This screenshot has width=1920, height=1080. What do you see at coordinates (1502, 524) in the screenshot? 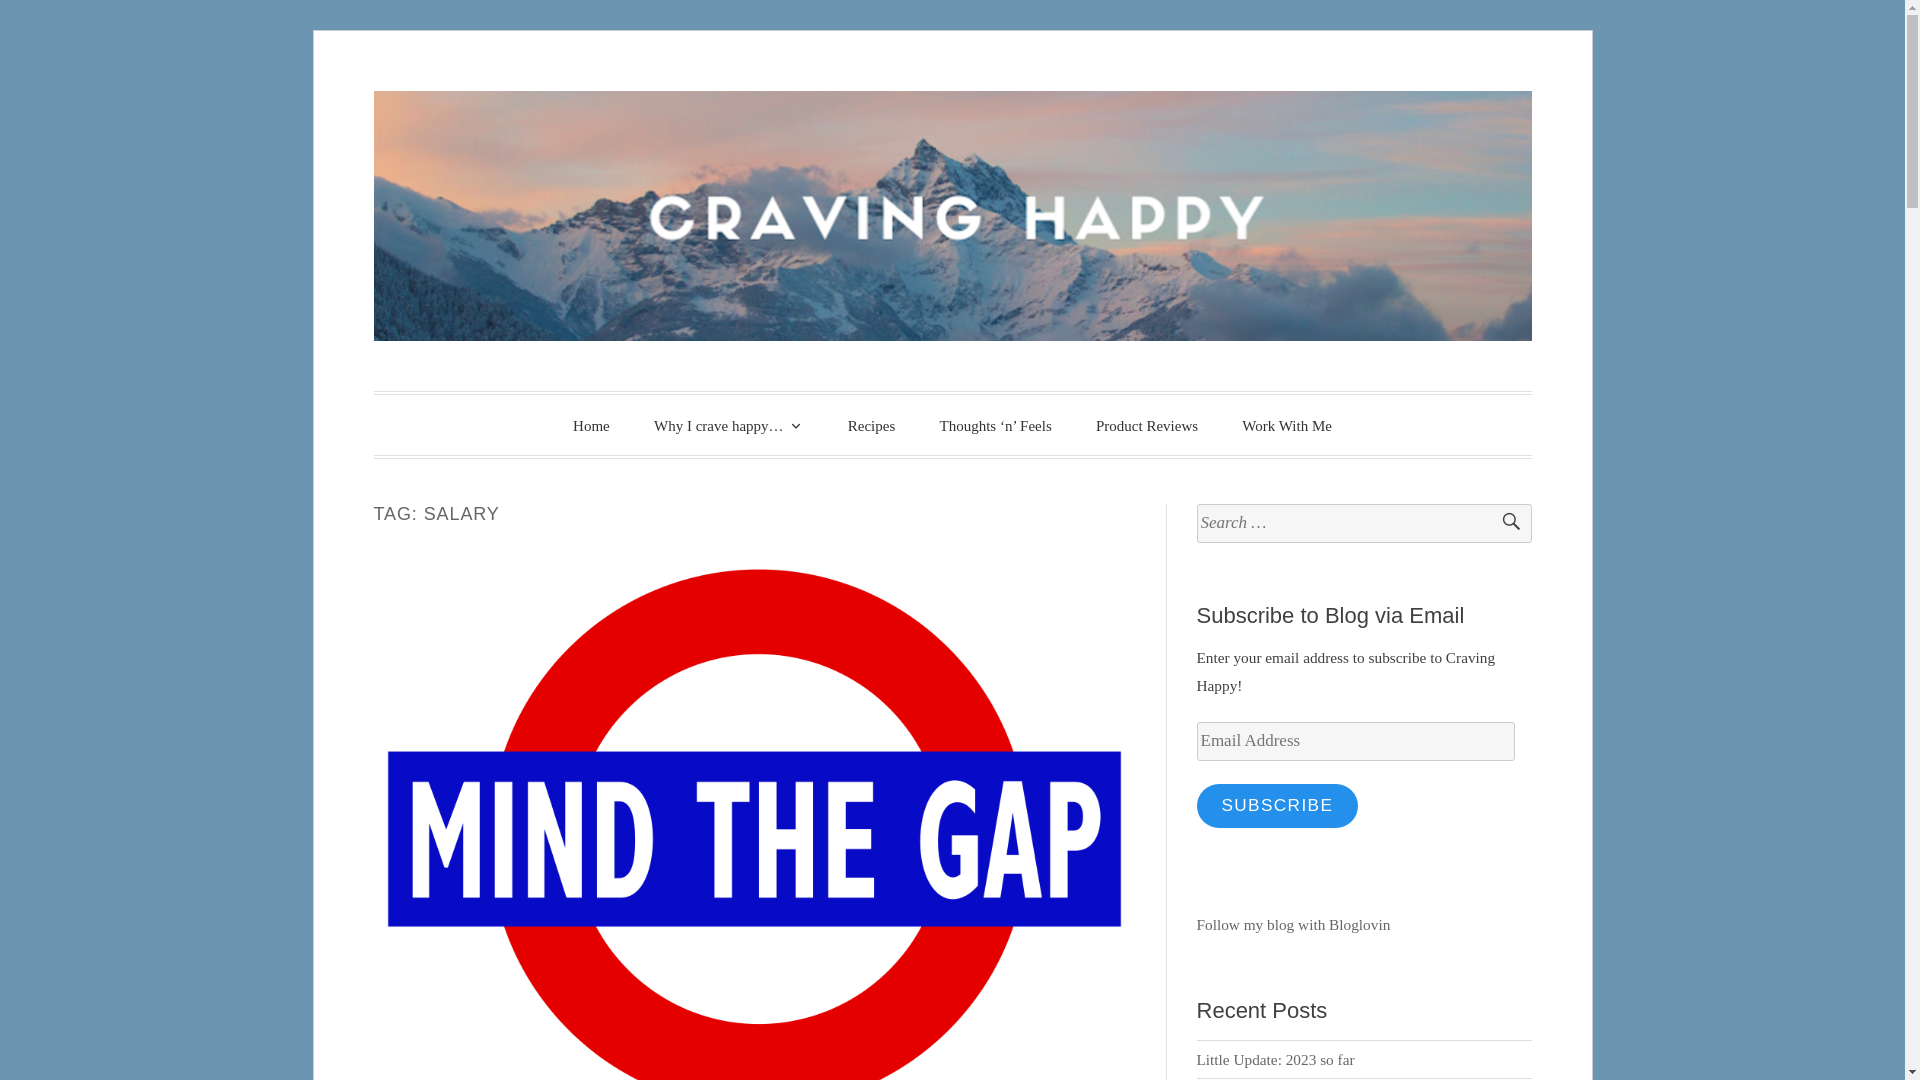
I see `Search` at bounding box center [1502, 524].